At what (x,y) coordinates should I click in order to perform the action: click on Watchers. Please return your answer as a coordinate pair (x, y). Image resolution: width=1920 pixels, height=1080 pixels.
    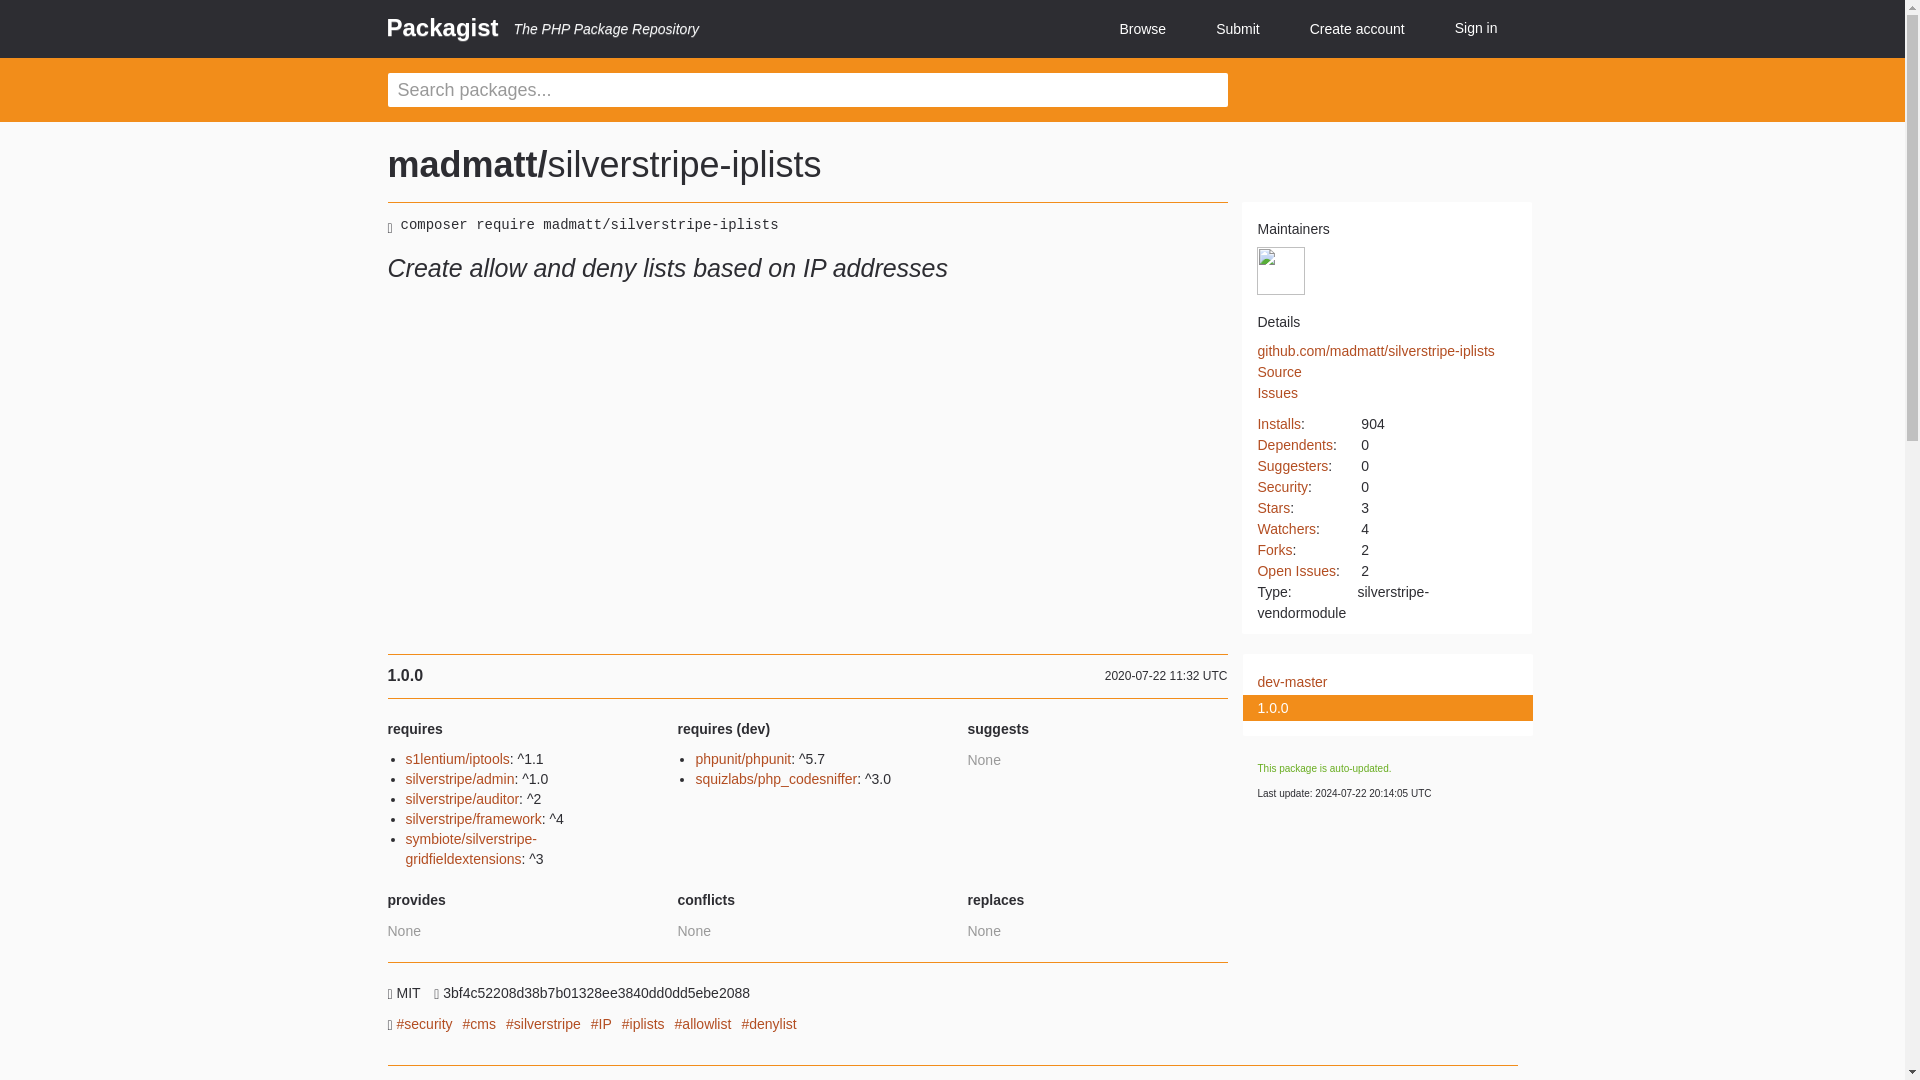
    Looking at the image, I should click on (1286, 528).